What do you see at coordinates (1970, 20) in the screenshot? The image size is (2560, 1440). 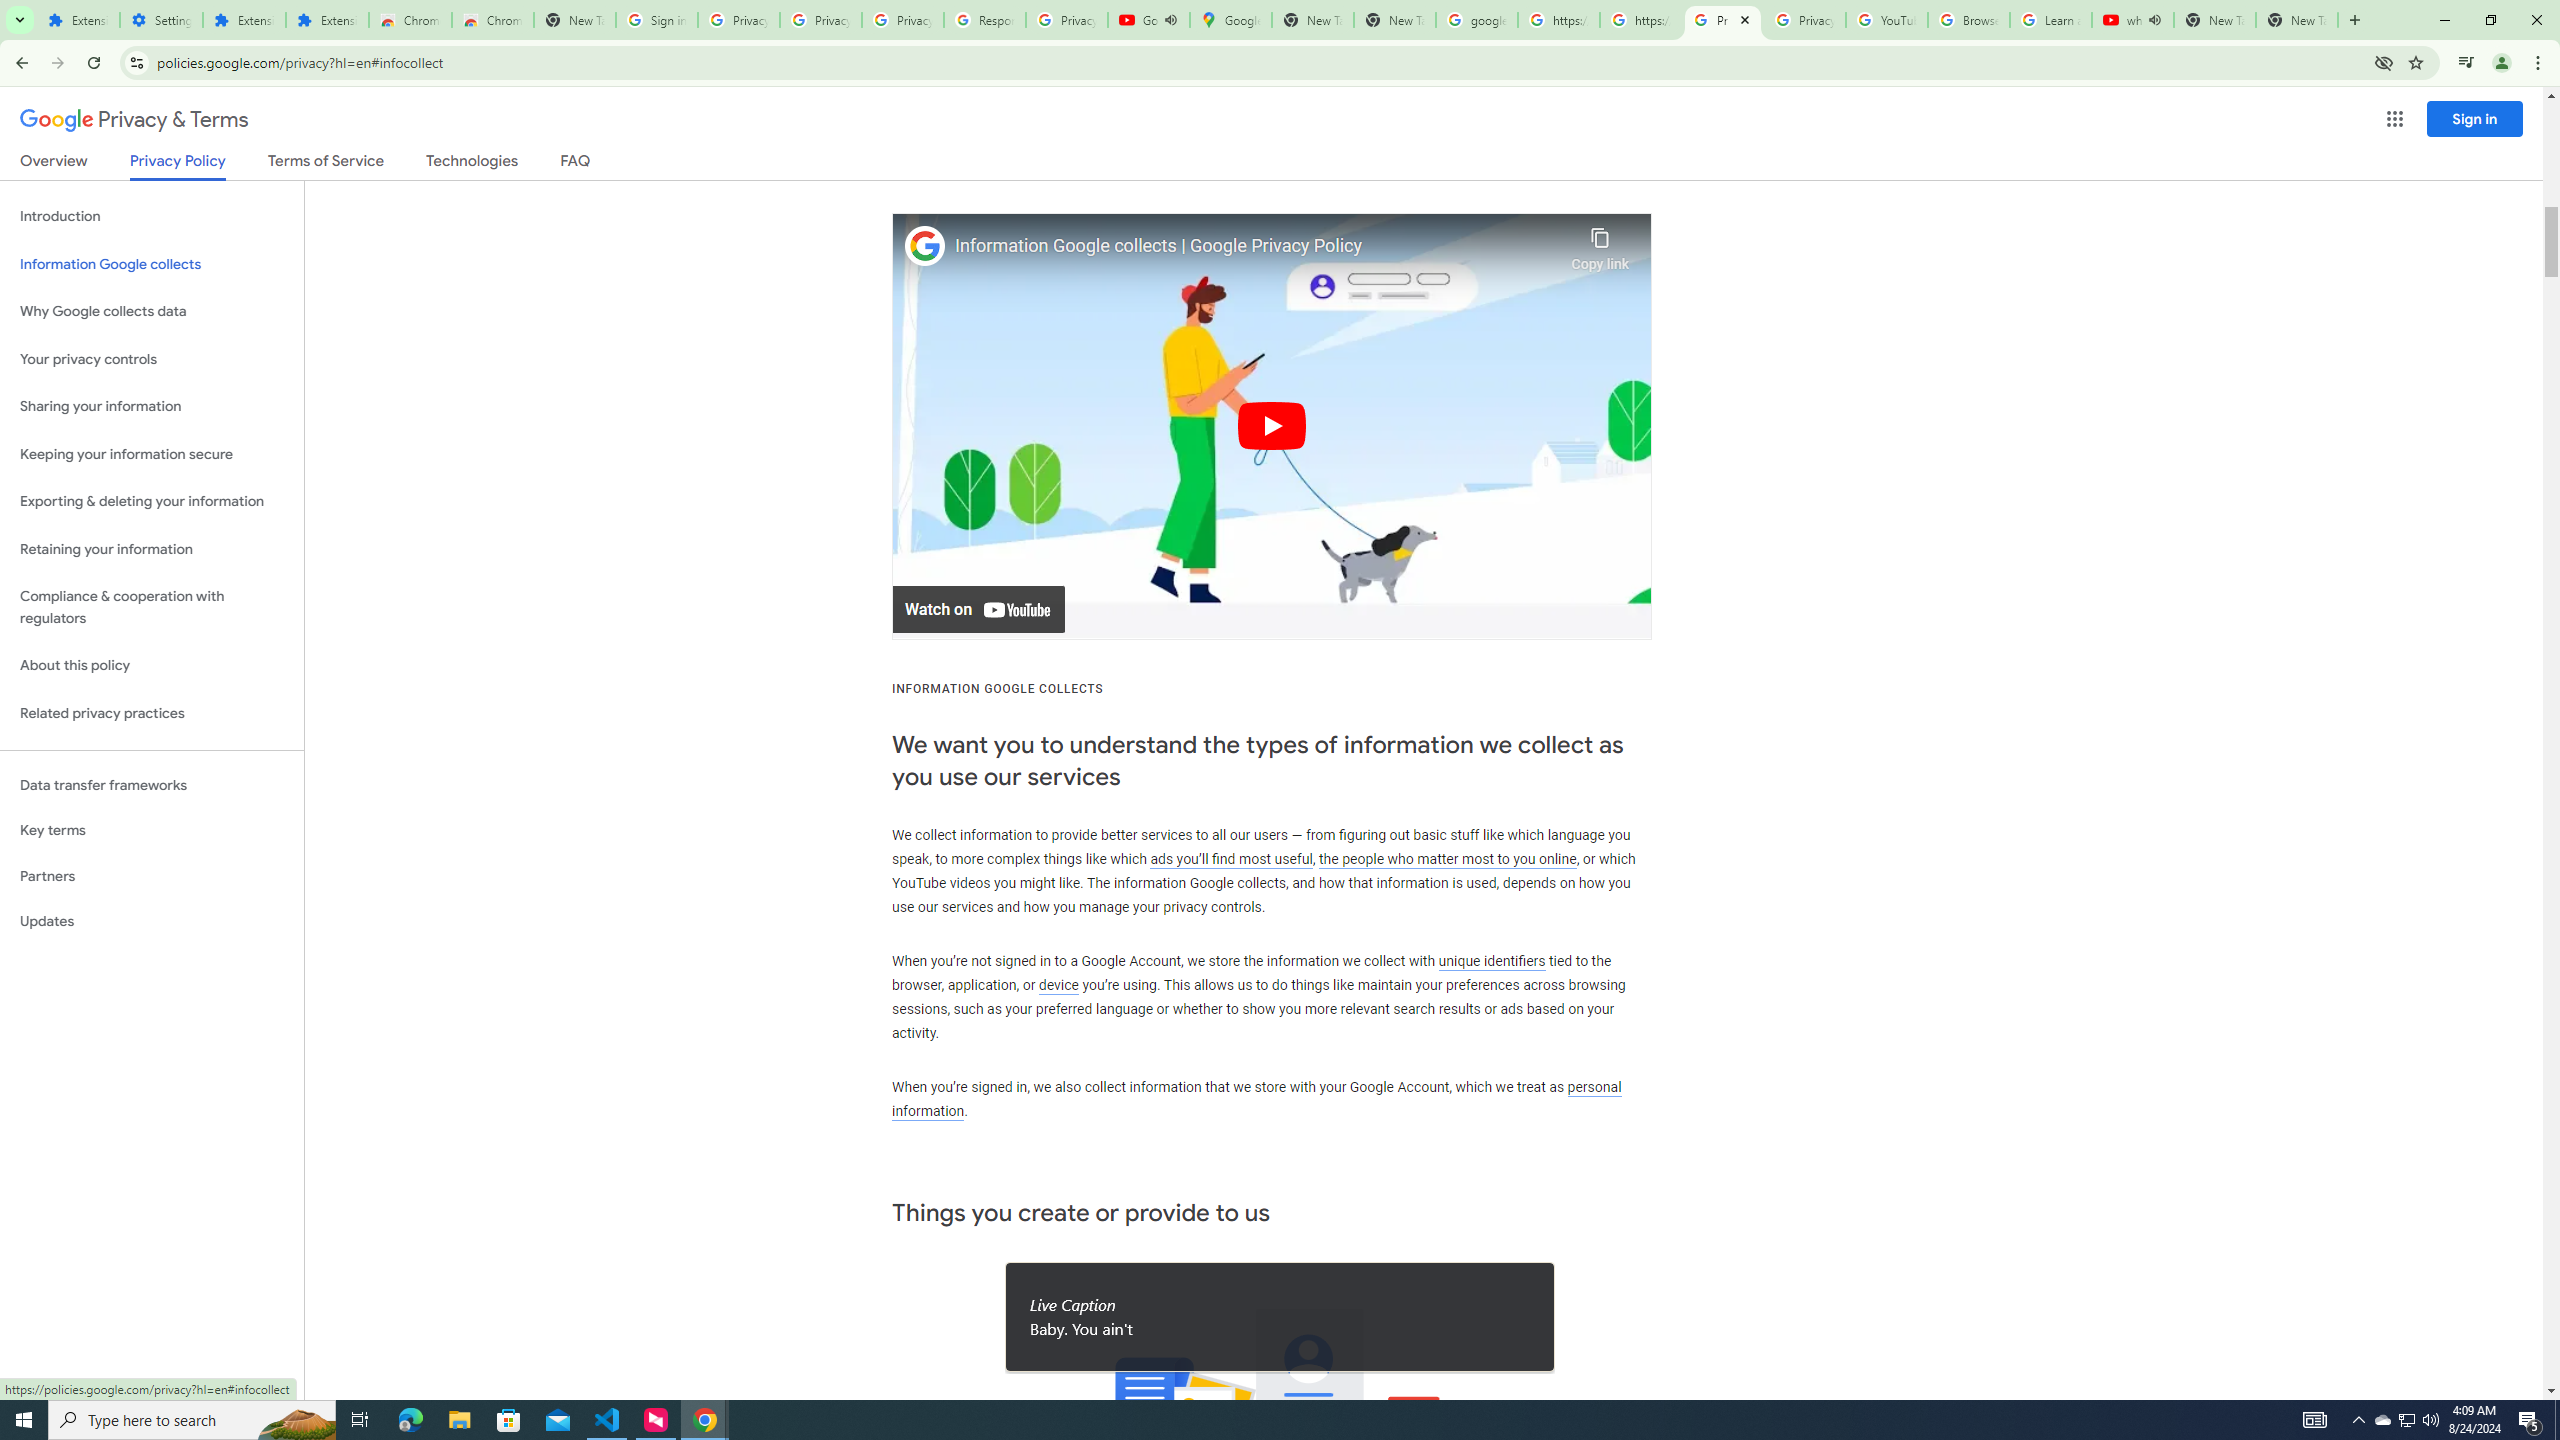 I see `Browse Chrome as a guest - Computer - Google Chrome Help` at bounding box center [1970, 20].